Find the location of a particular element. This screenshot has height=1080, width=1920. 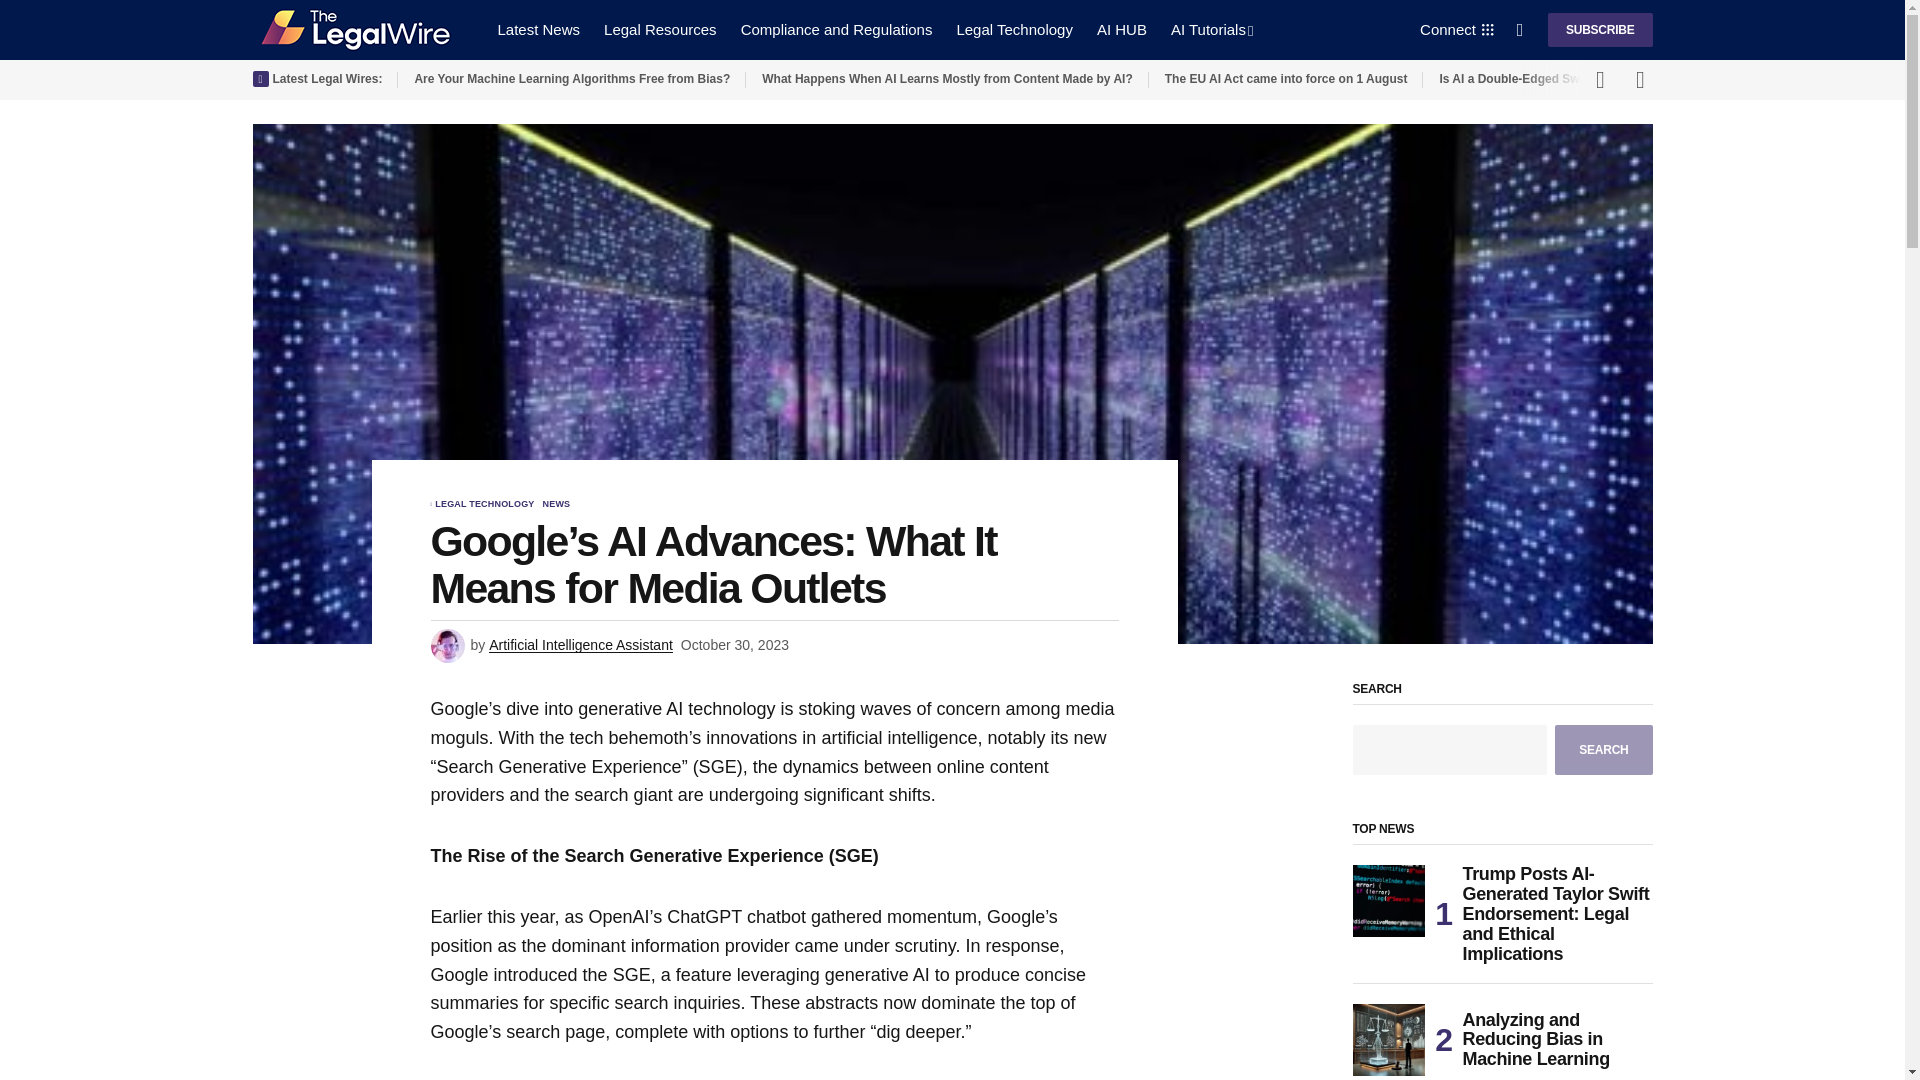

AI Tutorials is located at coordinates (1212, 30).